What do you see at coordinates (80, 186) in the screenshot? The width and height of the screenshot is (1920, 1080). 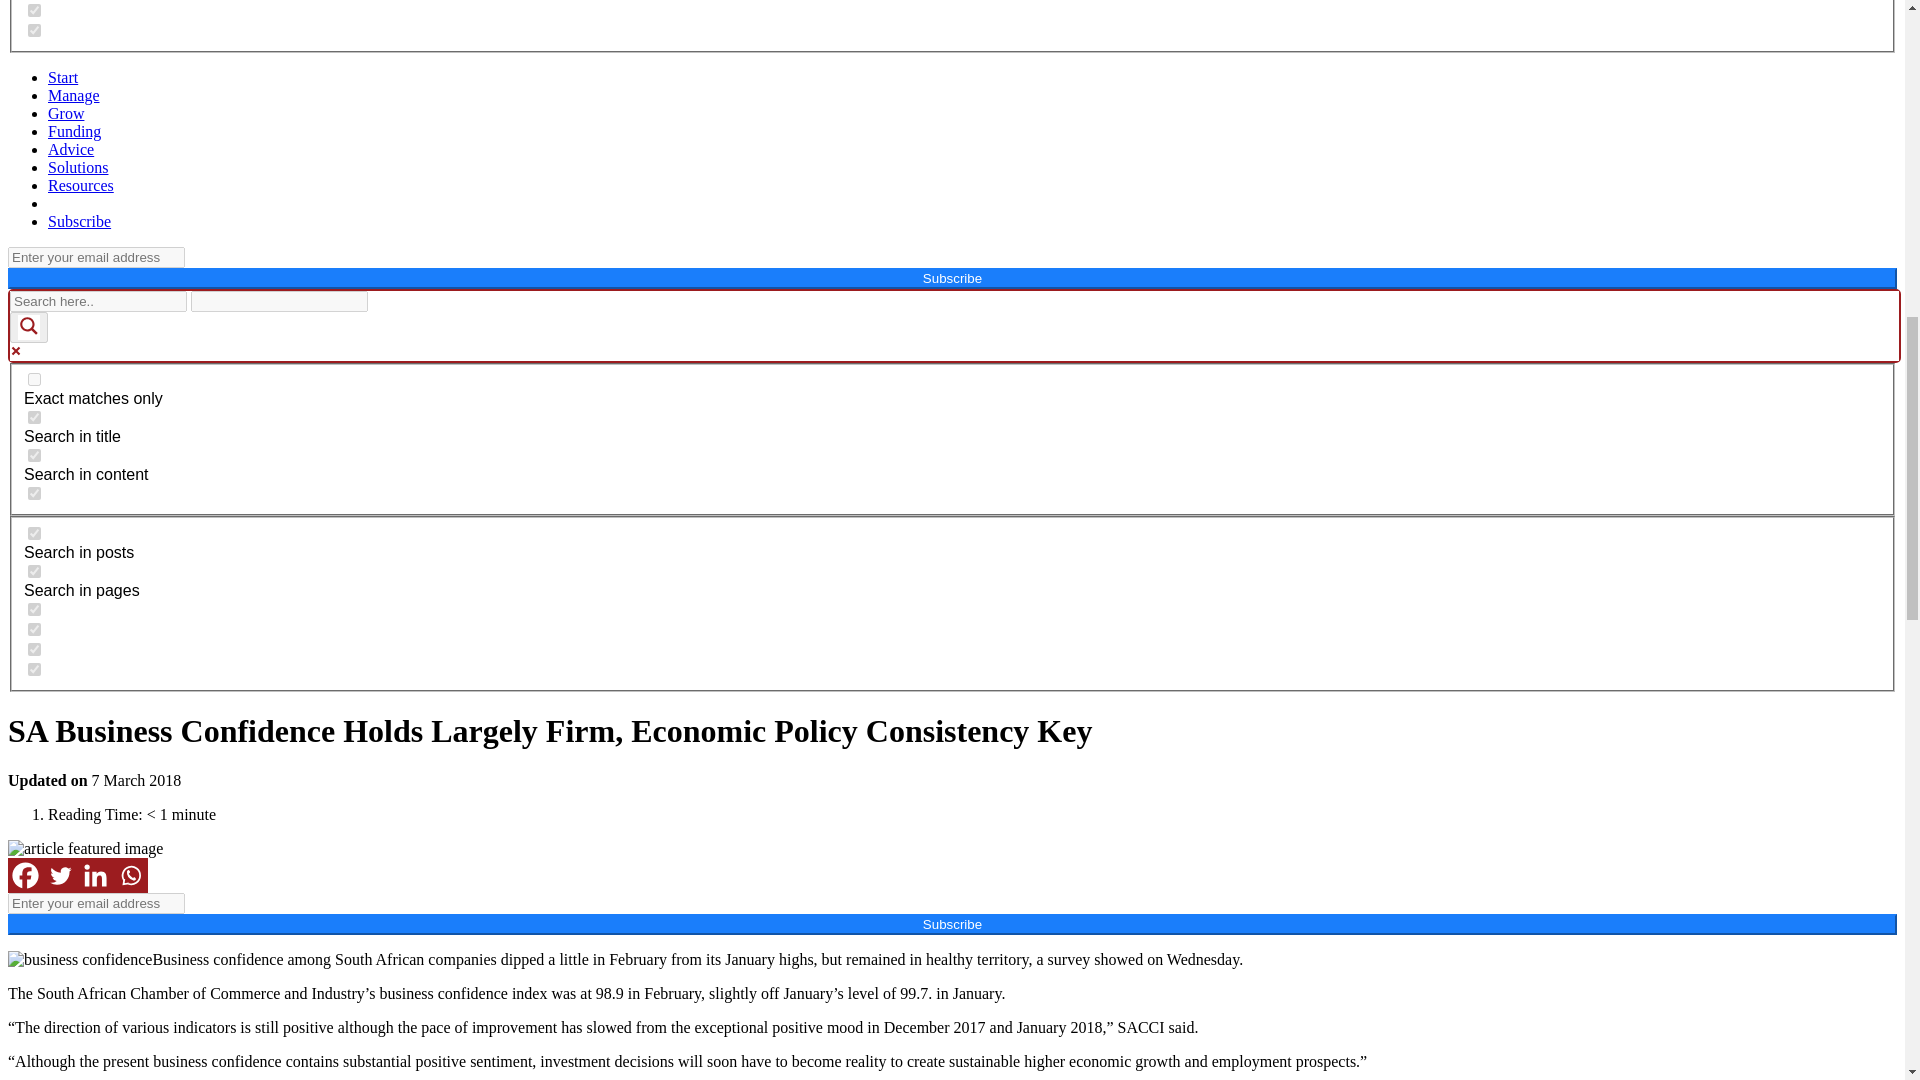 I see `Resources` at bounding box center [80, 186].